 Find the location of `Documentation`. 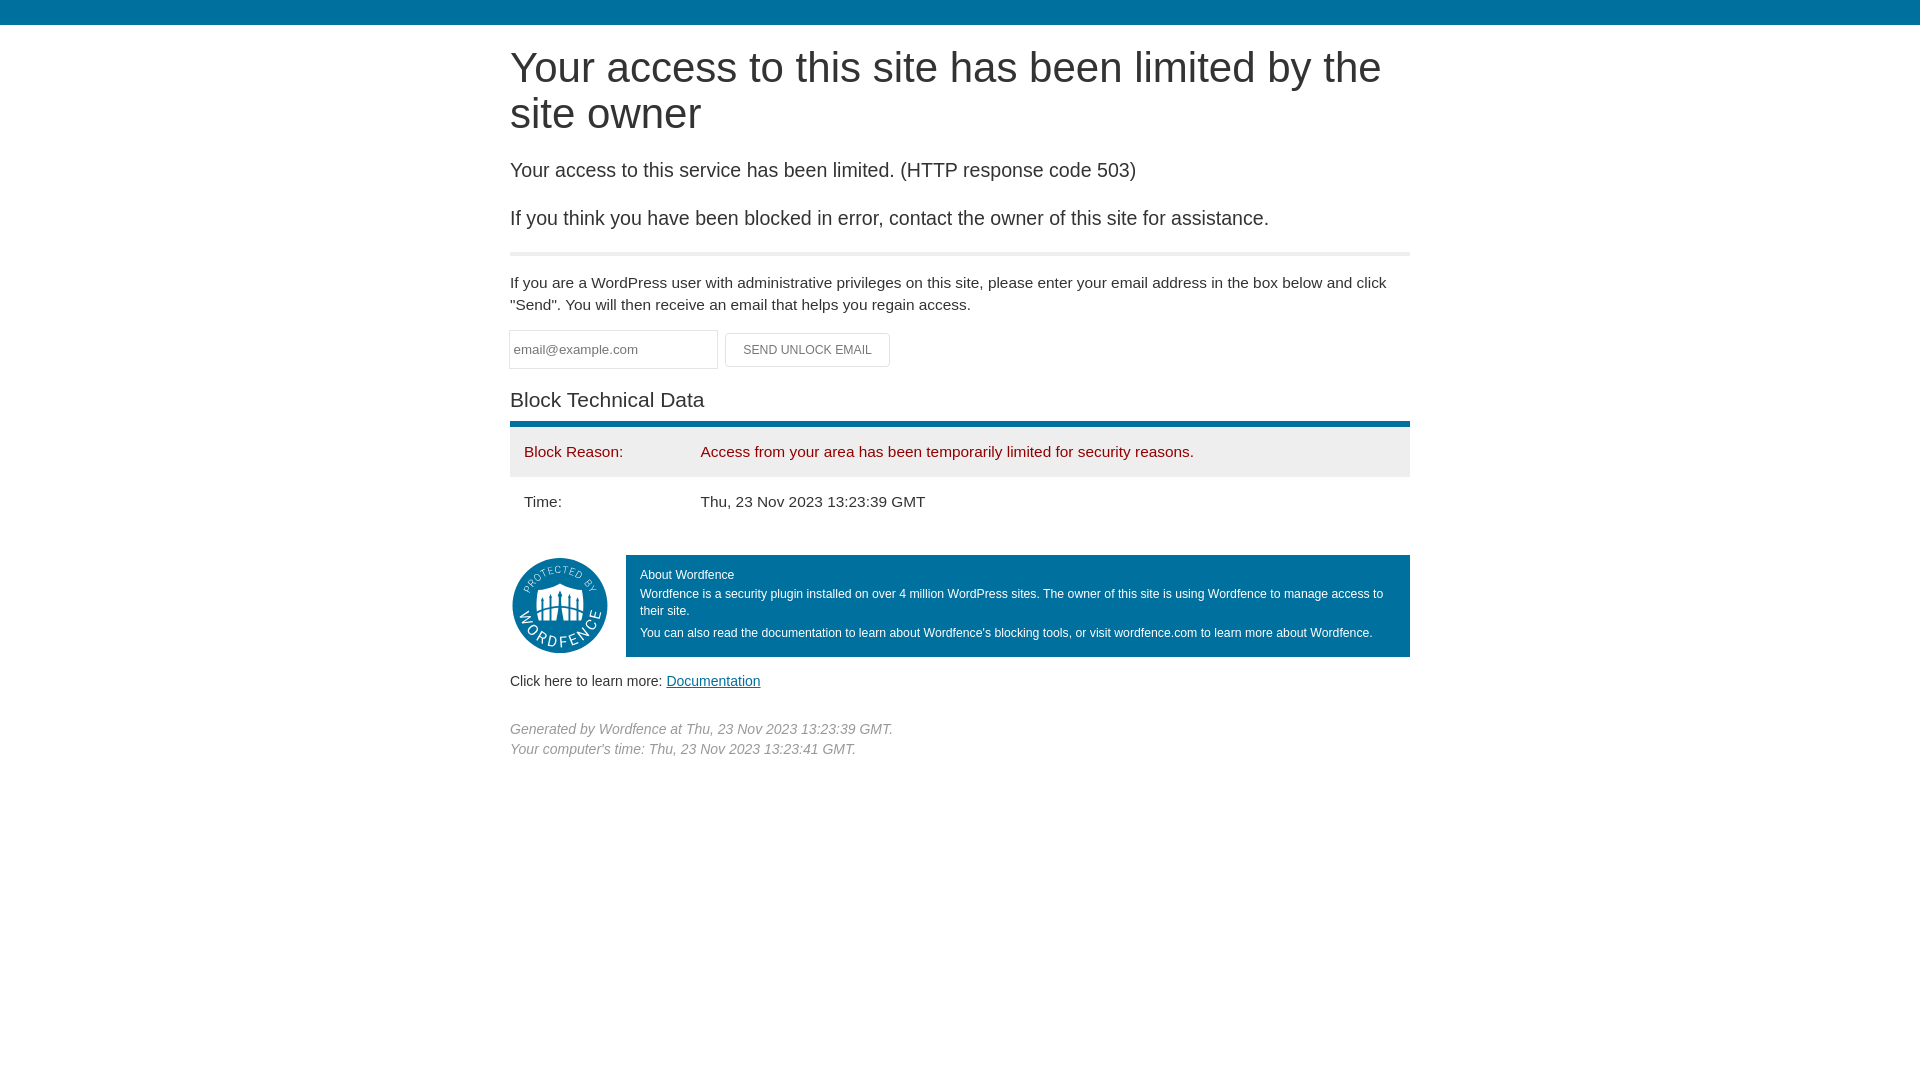

Documentation is located at coordinates (713, 681).